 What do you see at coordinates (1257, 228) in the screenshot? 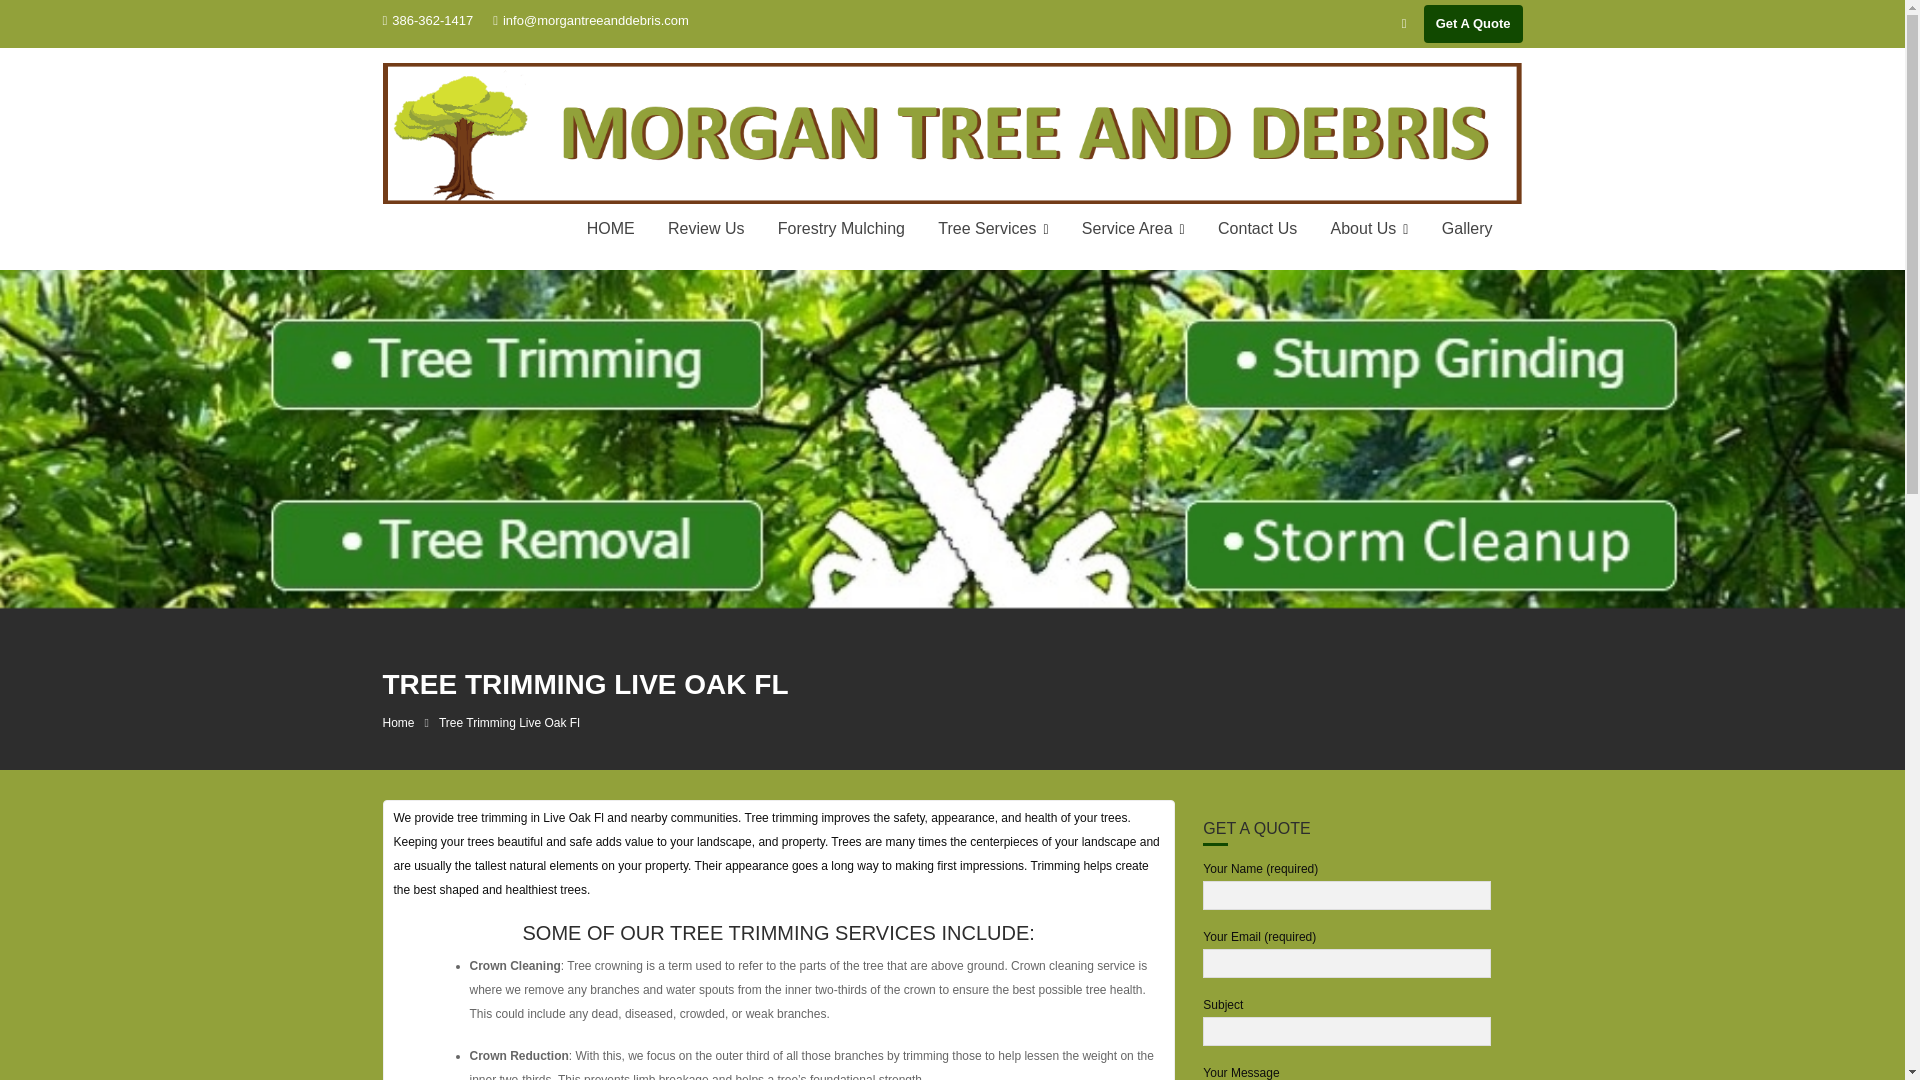
I see `Contact Us` at bounding box center [1257, 228].